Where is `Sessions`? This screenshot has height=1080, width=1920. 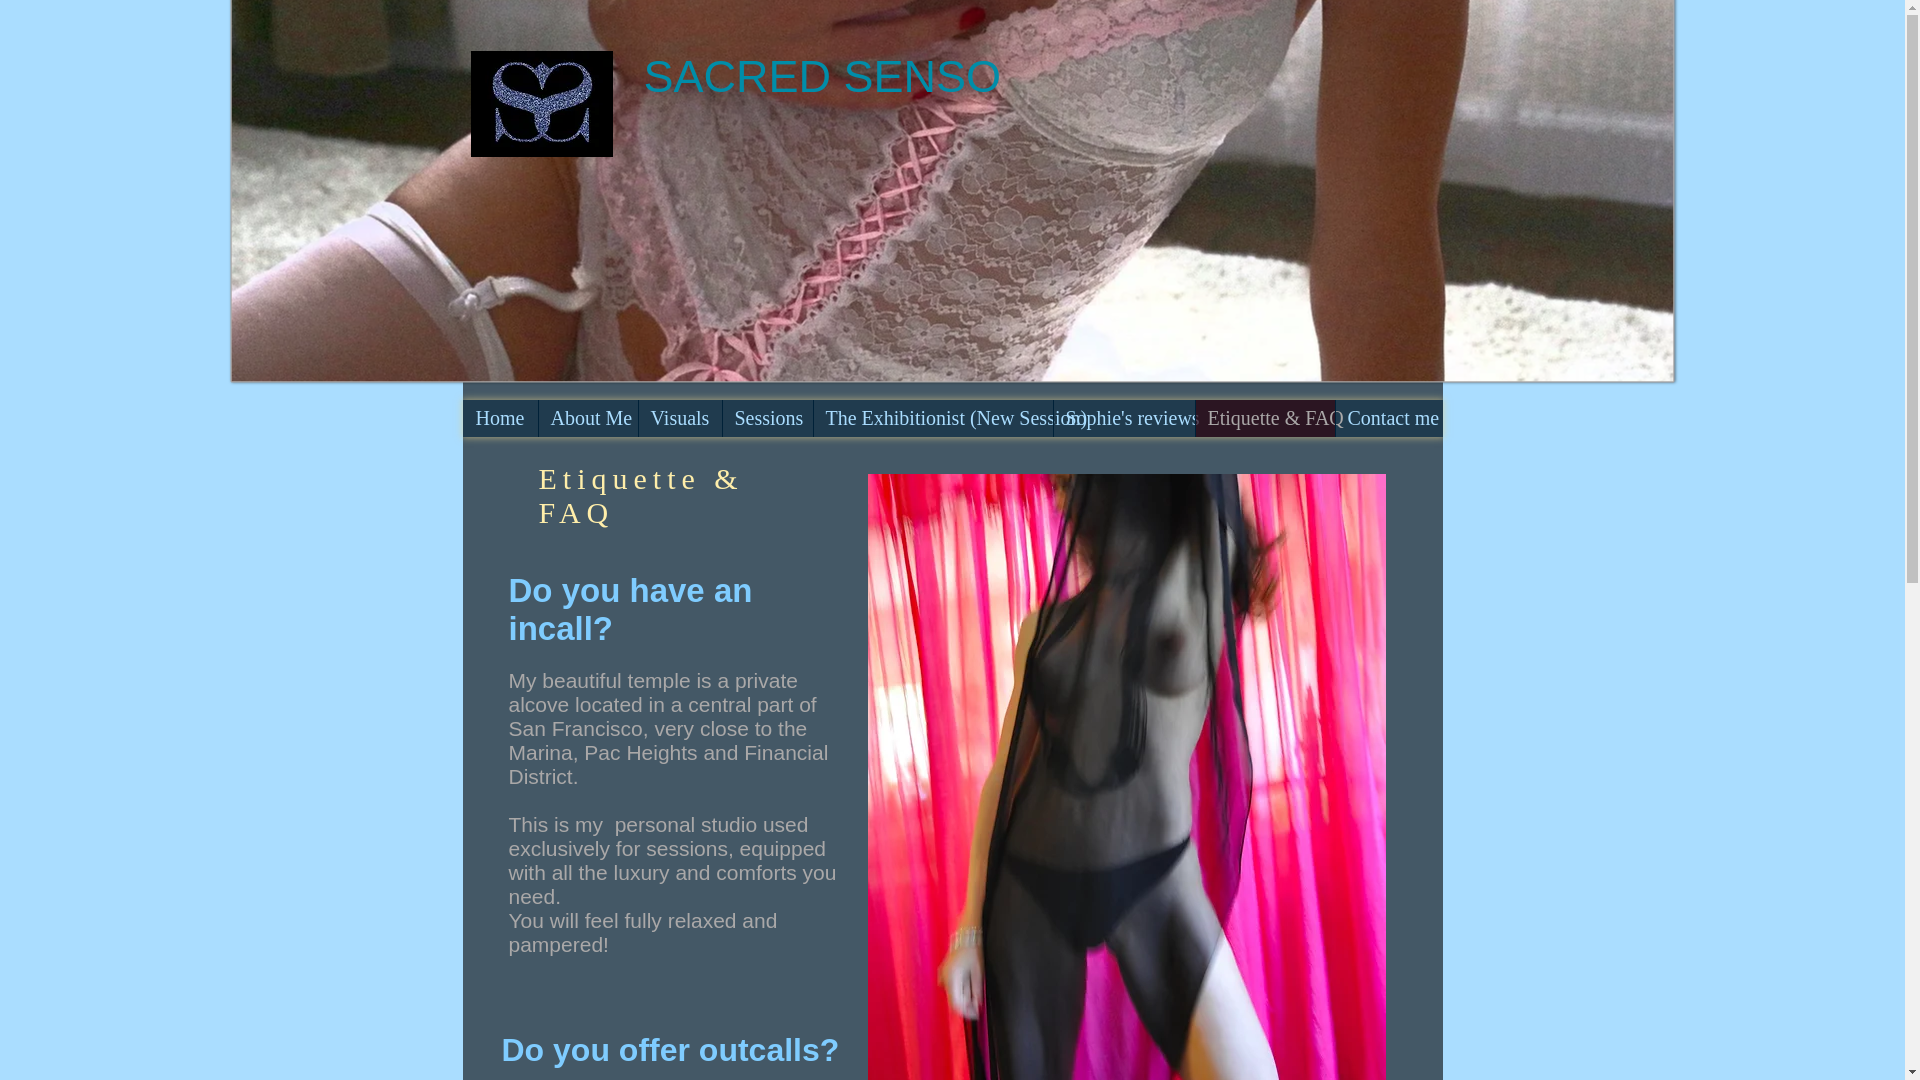
Sessions is located at coordinates (766, 418).